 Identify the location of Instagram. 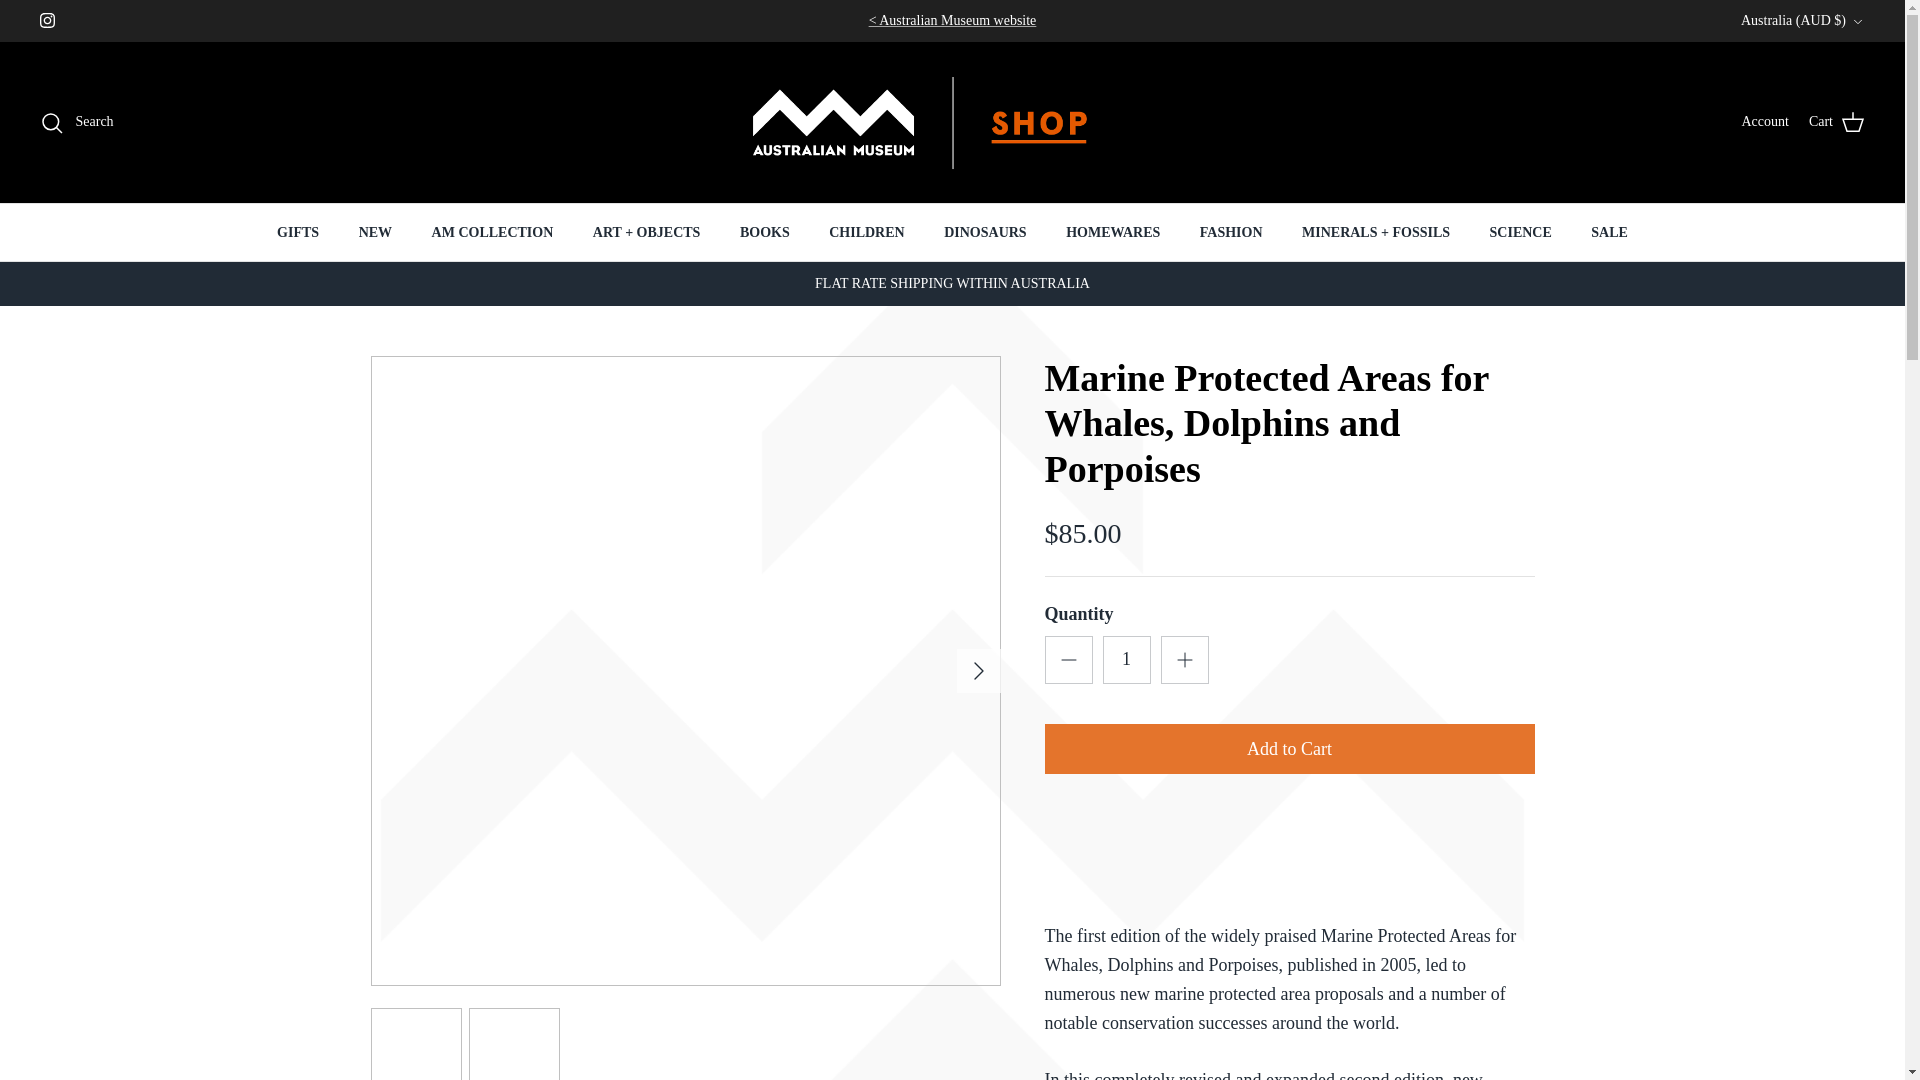
(48, 20).